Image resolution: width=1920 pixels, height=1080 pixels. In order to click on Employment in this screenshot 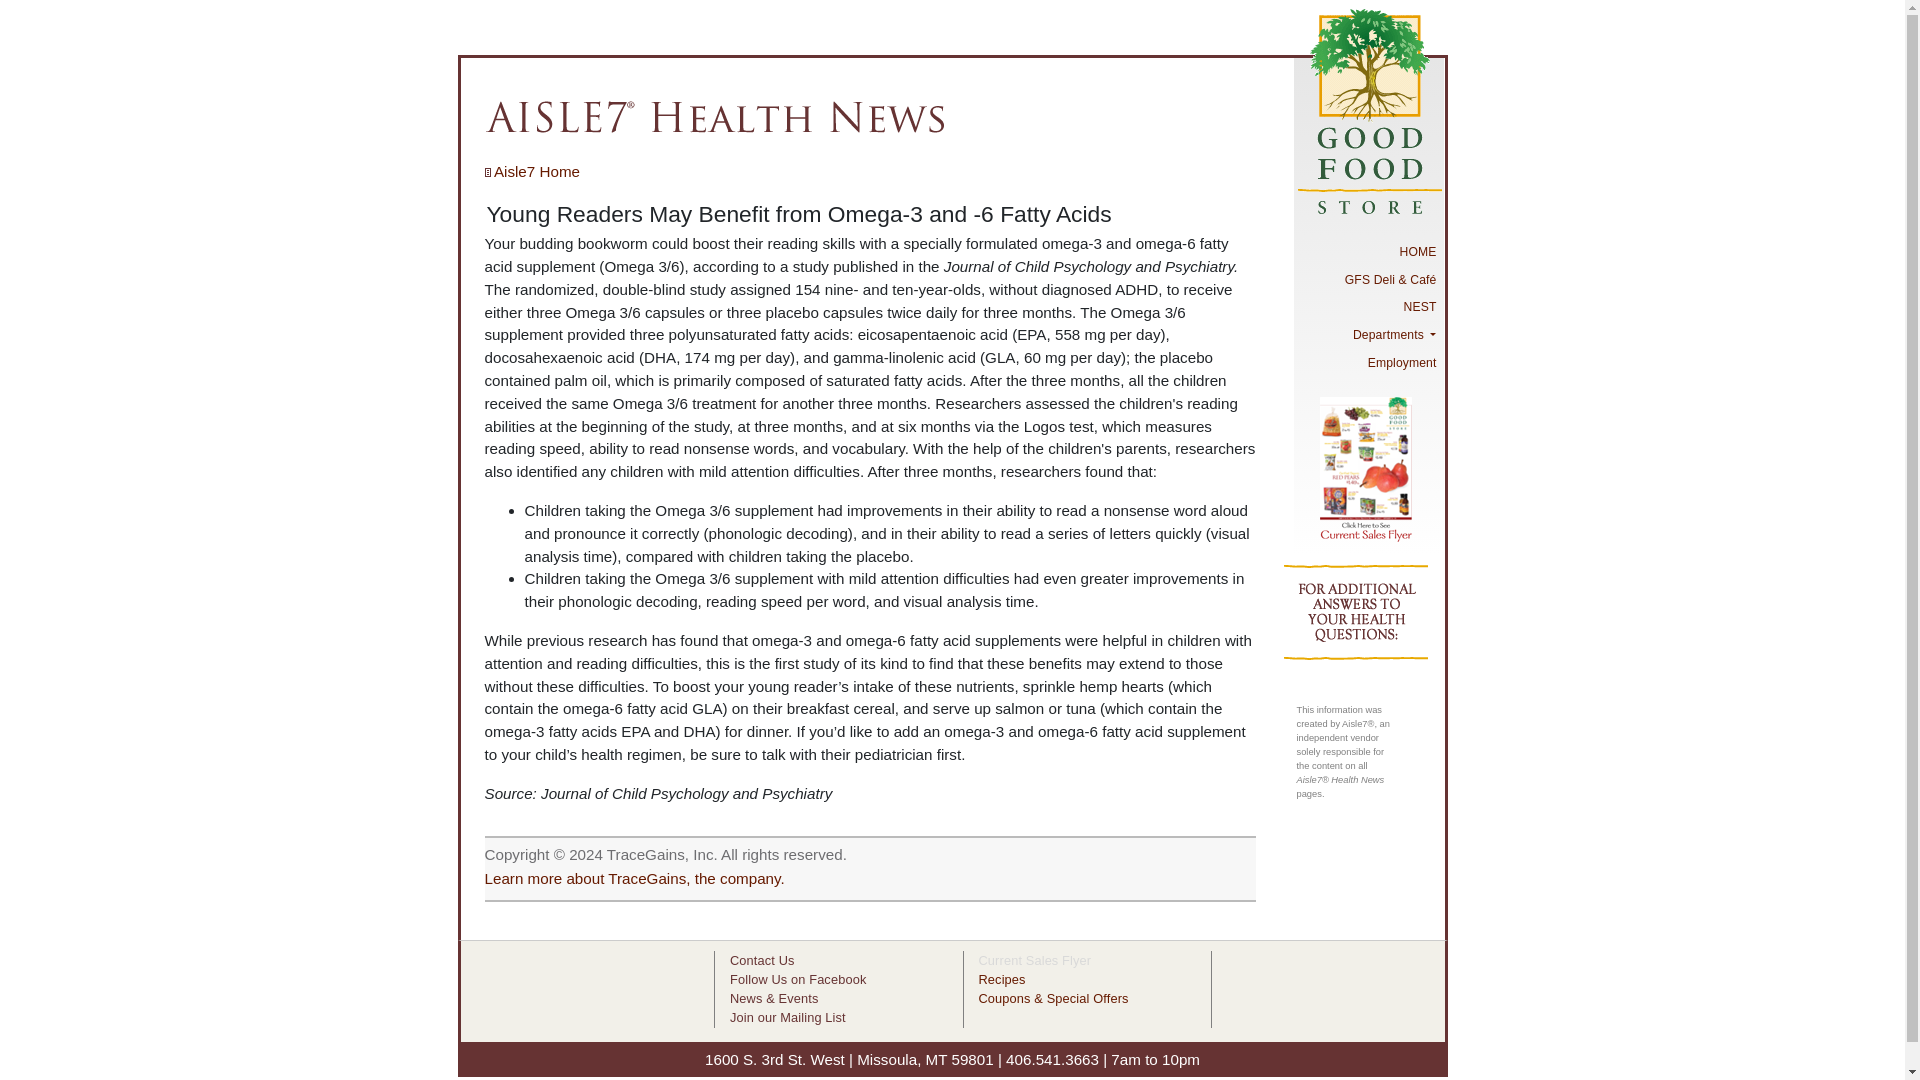, I will do `click(1368, 362)`.